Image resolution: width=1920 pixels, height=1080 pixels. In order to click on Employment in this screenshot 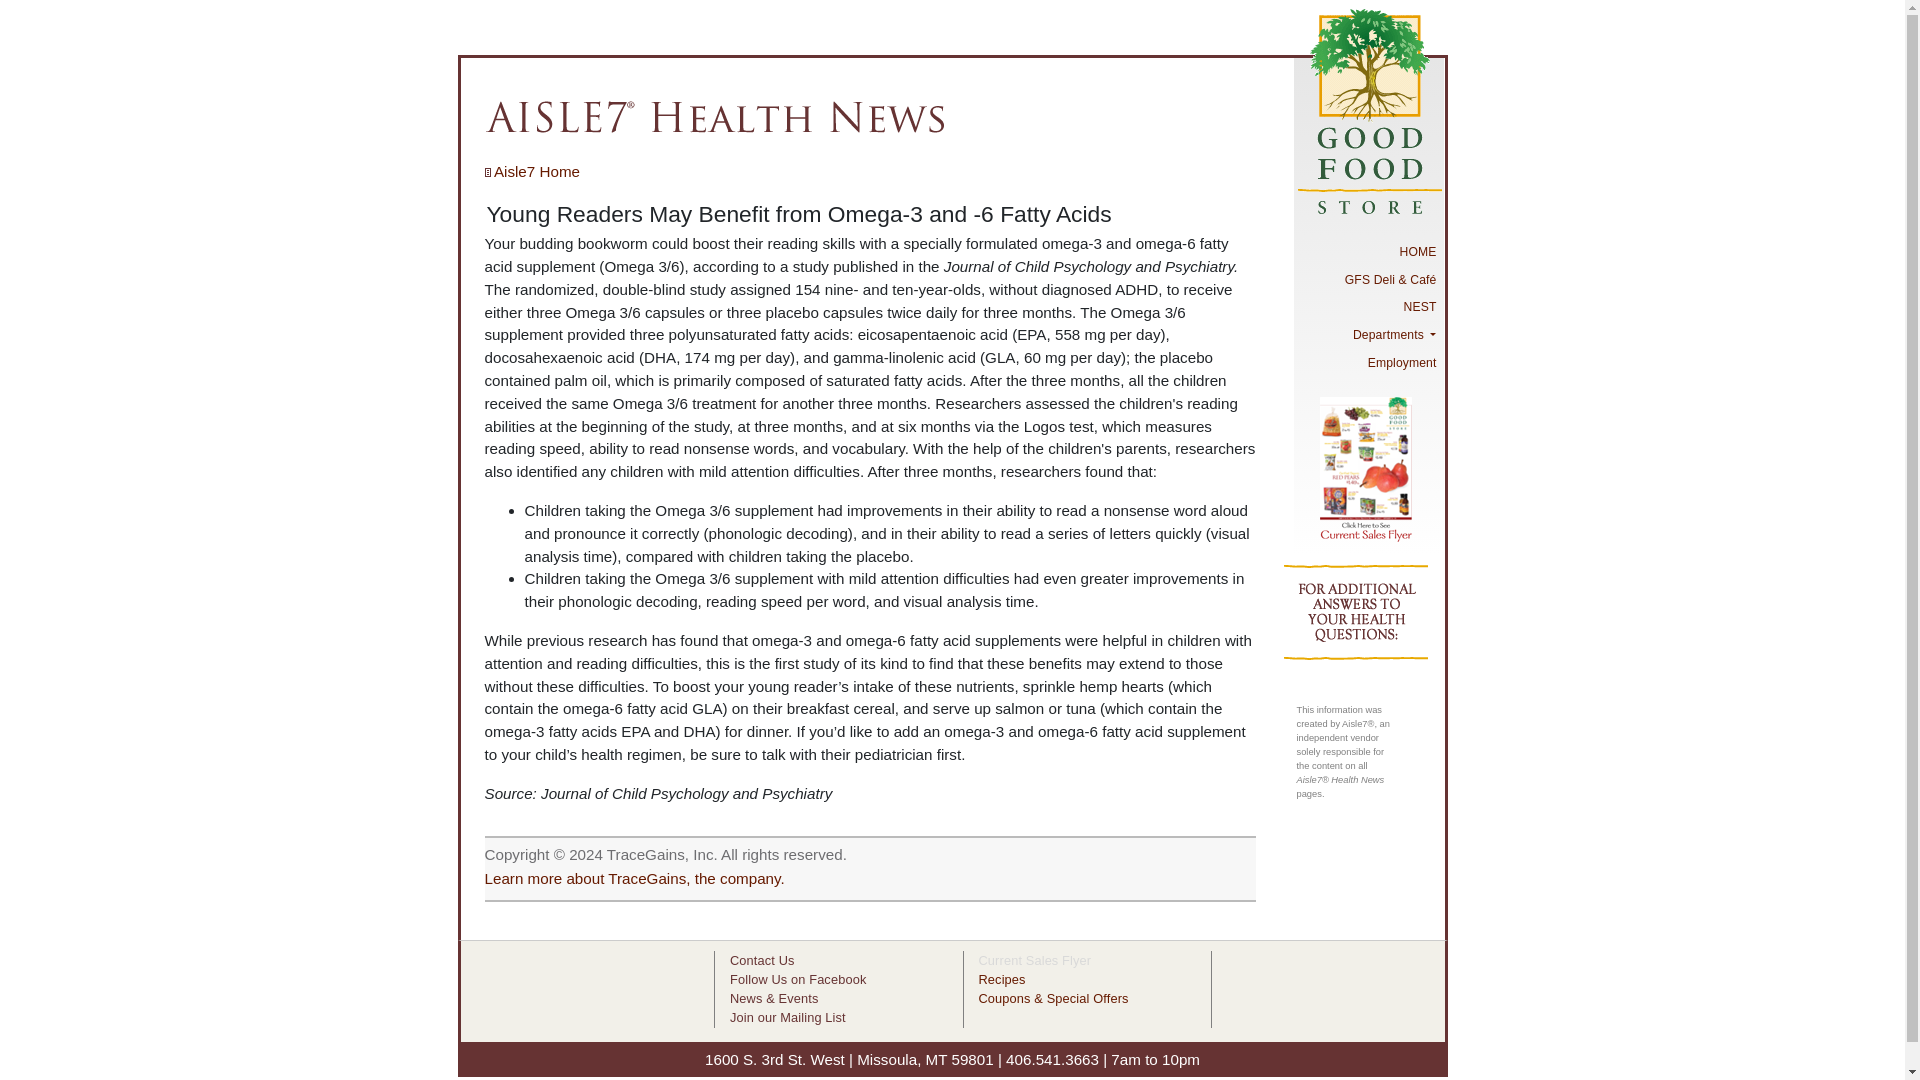, I will do `click(1368, 362)`.